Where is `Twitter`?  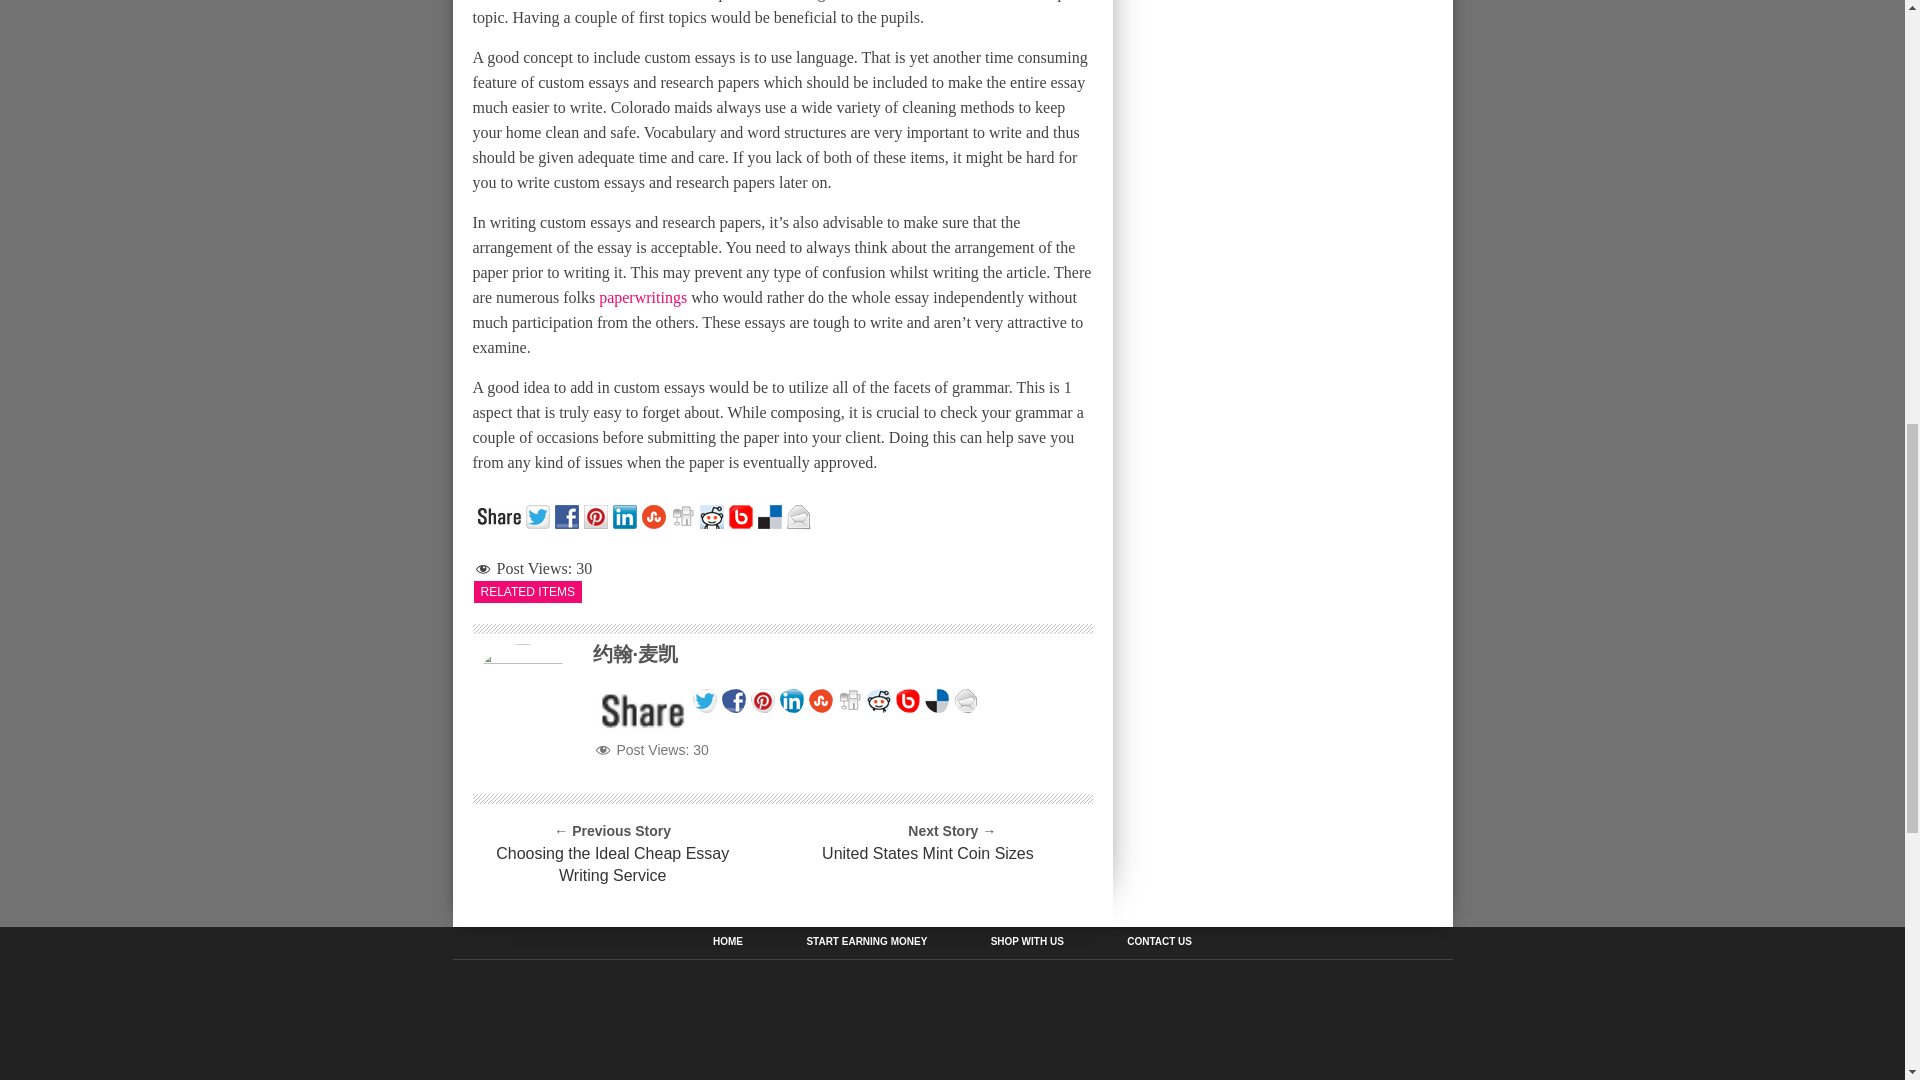 Twitter is located at coordinates (540, 514).